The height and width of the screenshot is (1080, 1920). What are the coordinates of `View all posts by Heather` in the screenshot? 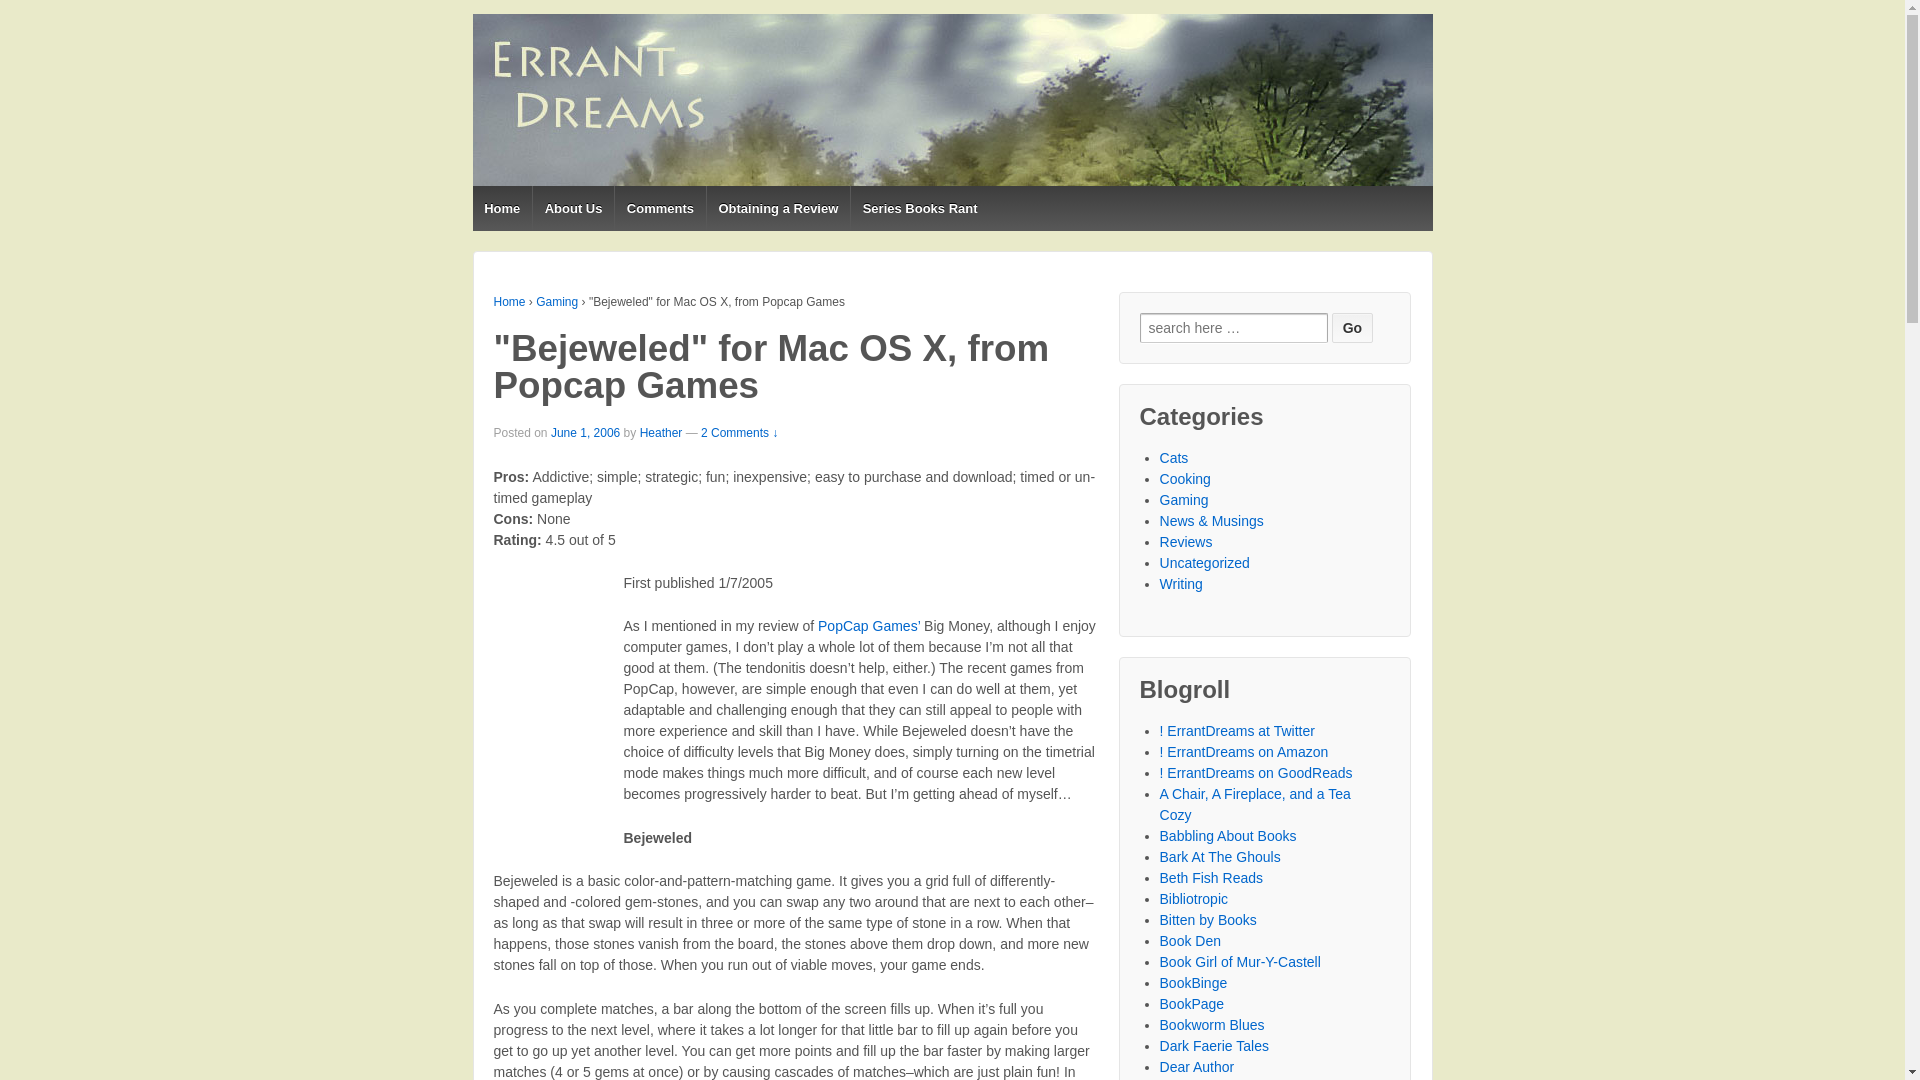 It's located at (661, 432).